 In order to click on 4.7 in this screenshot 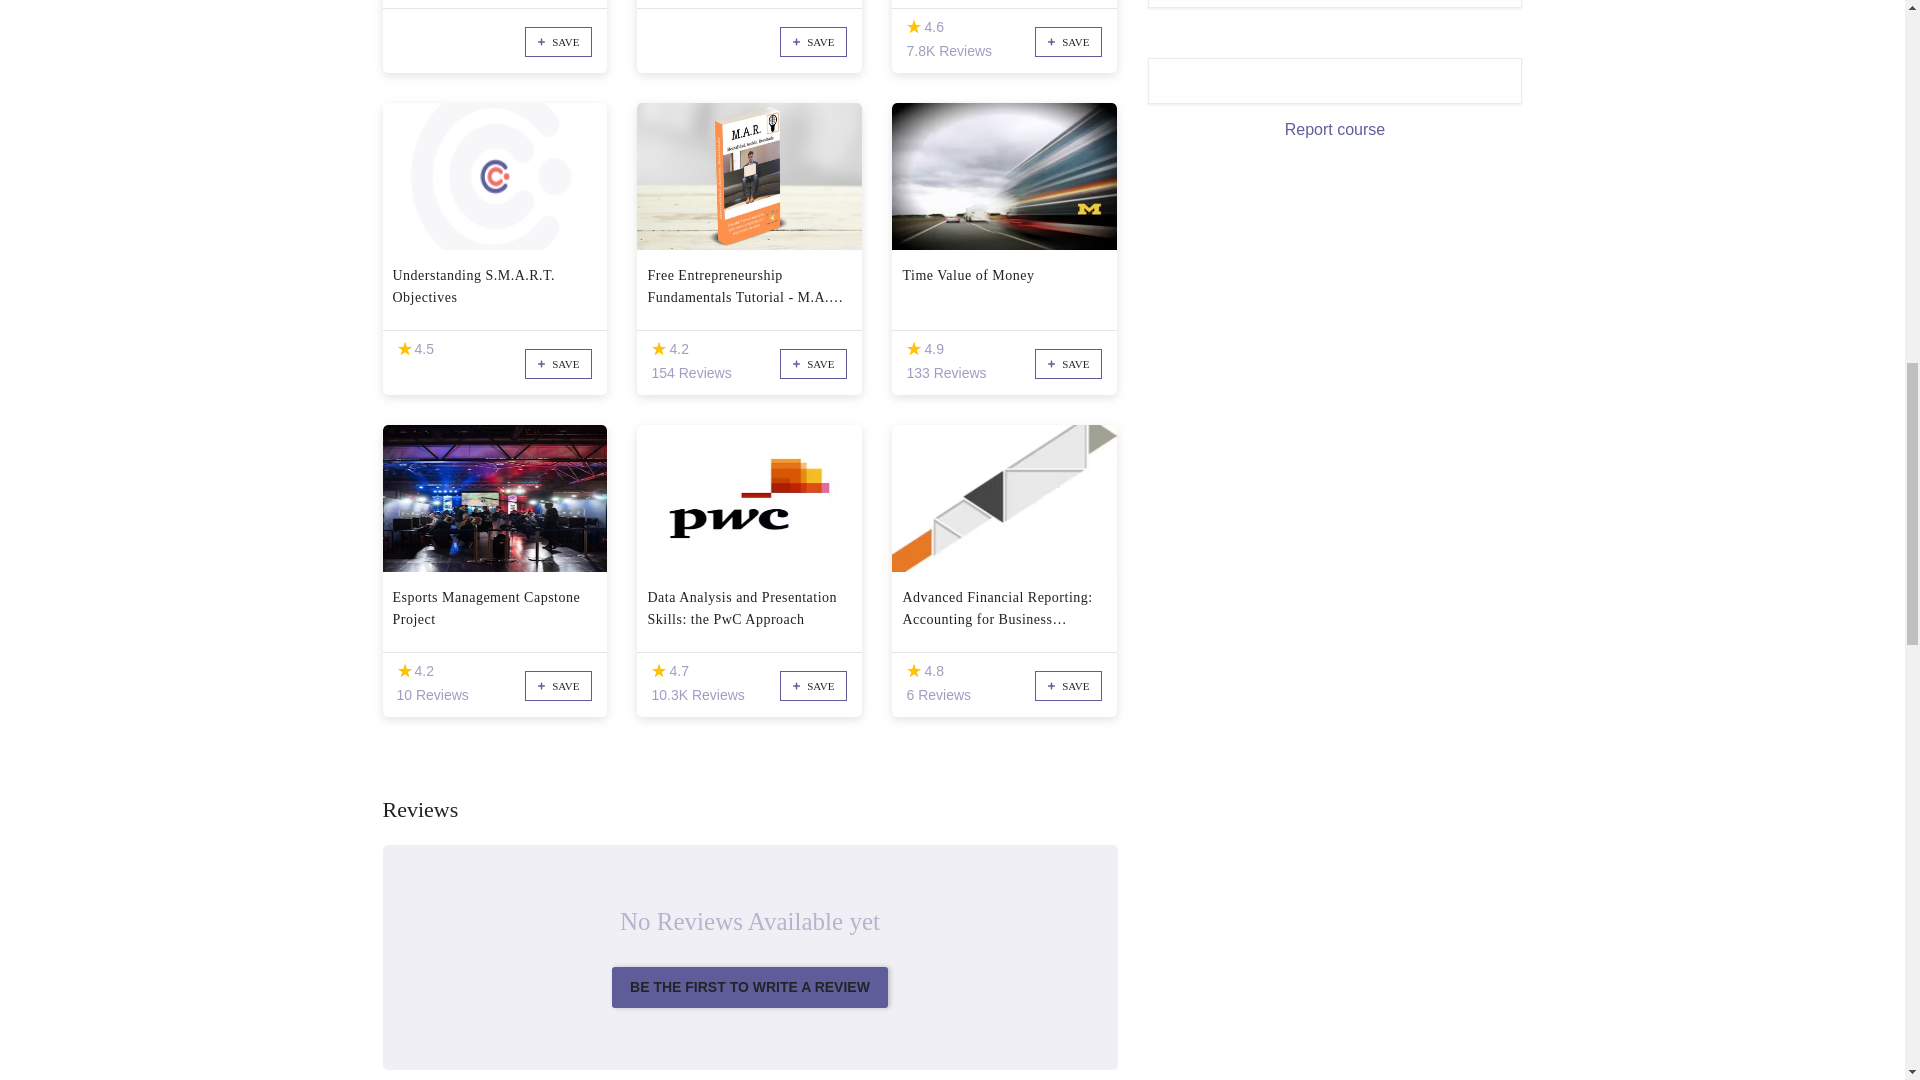, I will do `click(658, 672)`.